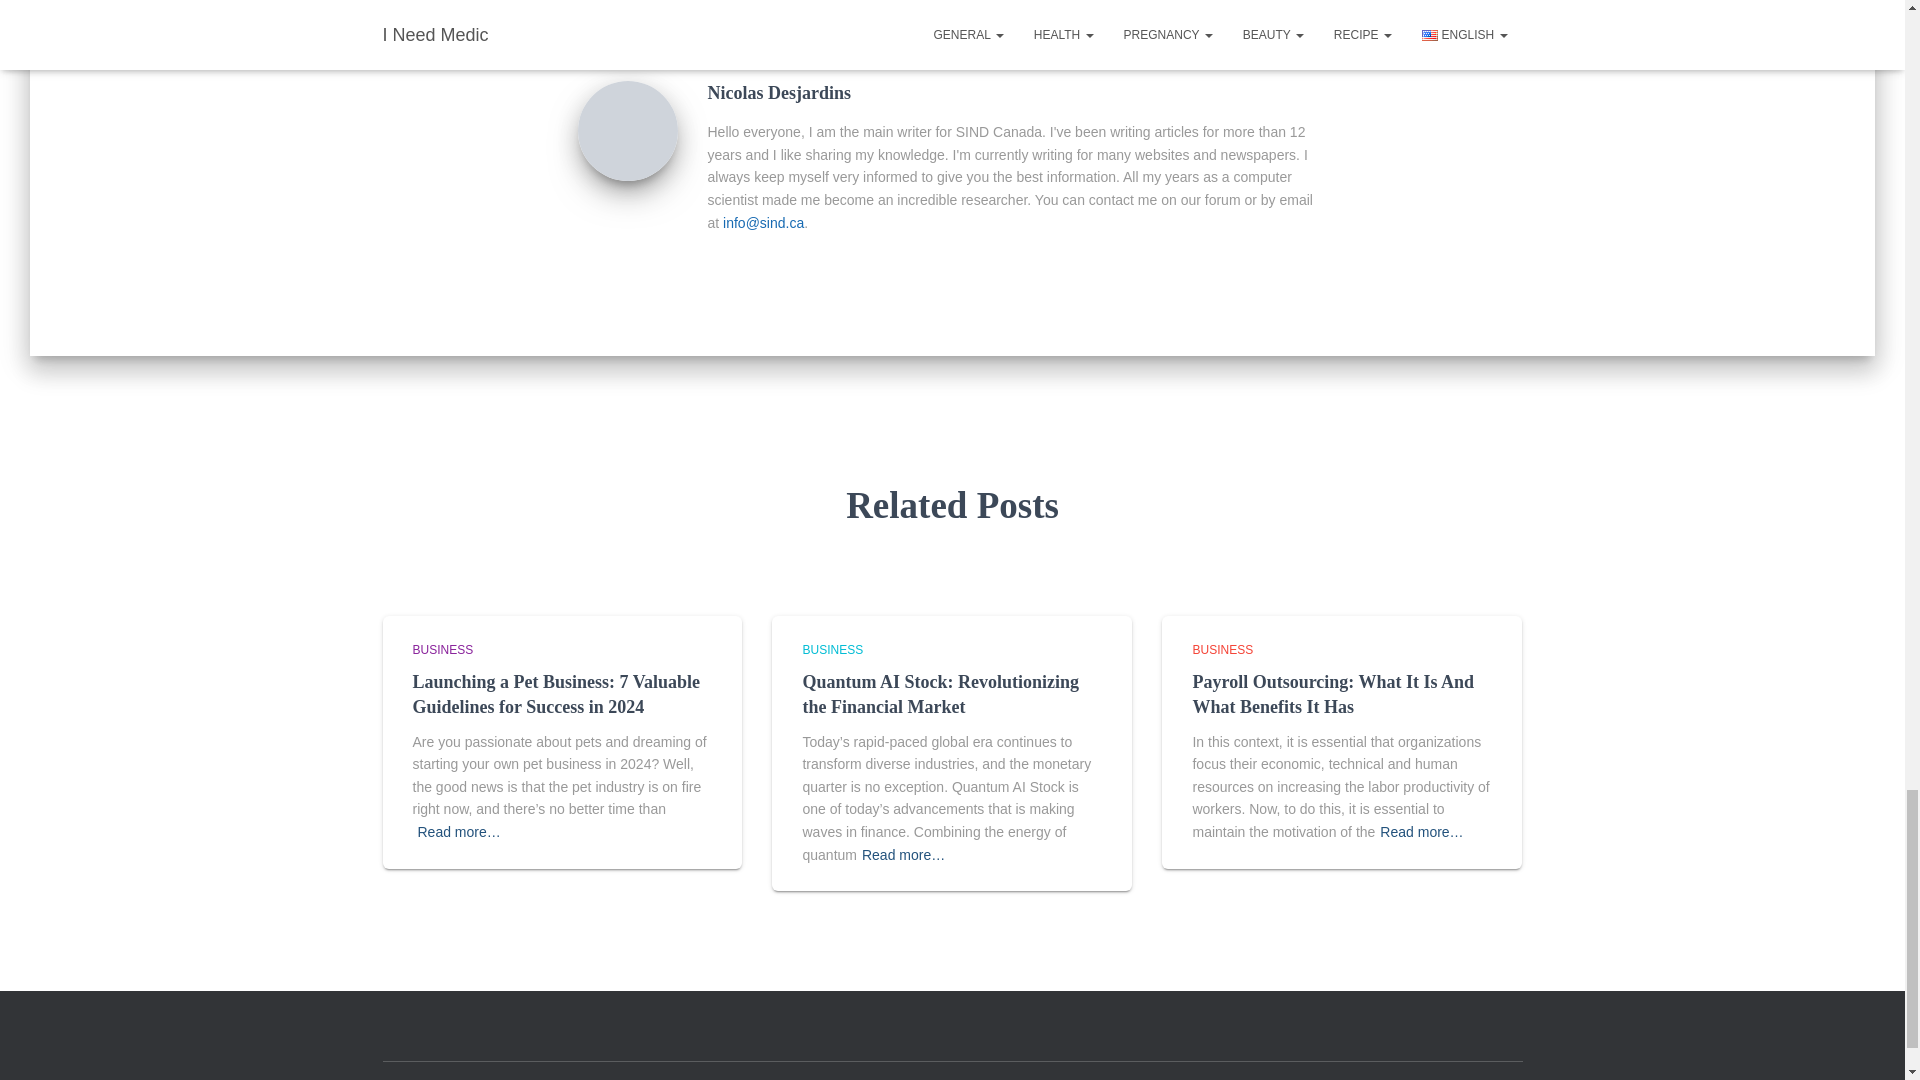 The image size is (1920, 1080). What do you see at coordinates (832, 649) in the screenshot?
I see `BUSINESS` at bounding box center [832, 649].